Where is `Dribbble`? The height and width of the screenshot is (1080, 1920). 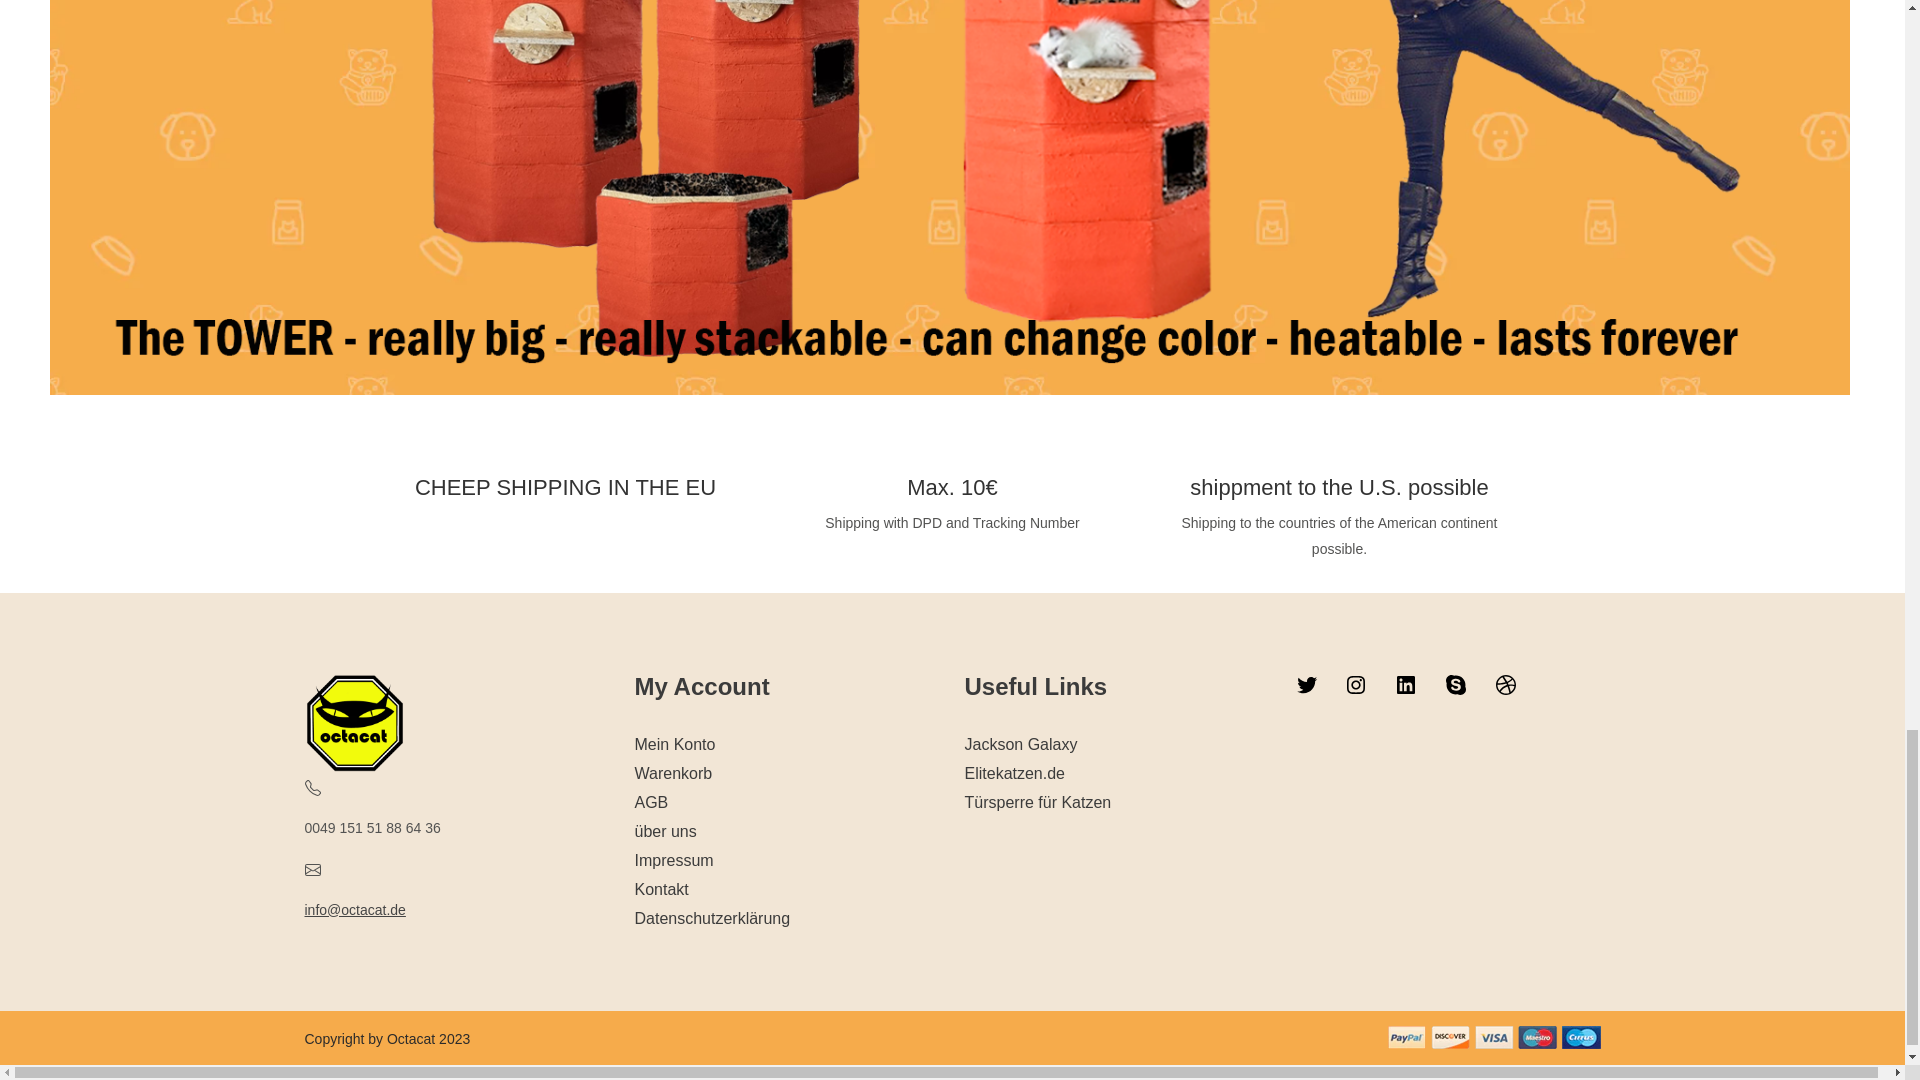 Dribbble is located at coordinates (1506, 684).